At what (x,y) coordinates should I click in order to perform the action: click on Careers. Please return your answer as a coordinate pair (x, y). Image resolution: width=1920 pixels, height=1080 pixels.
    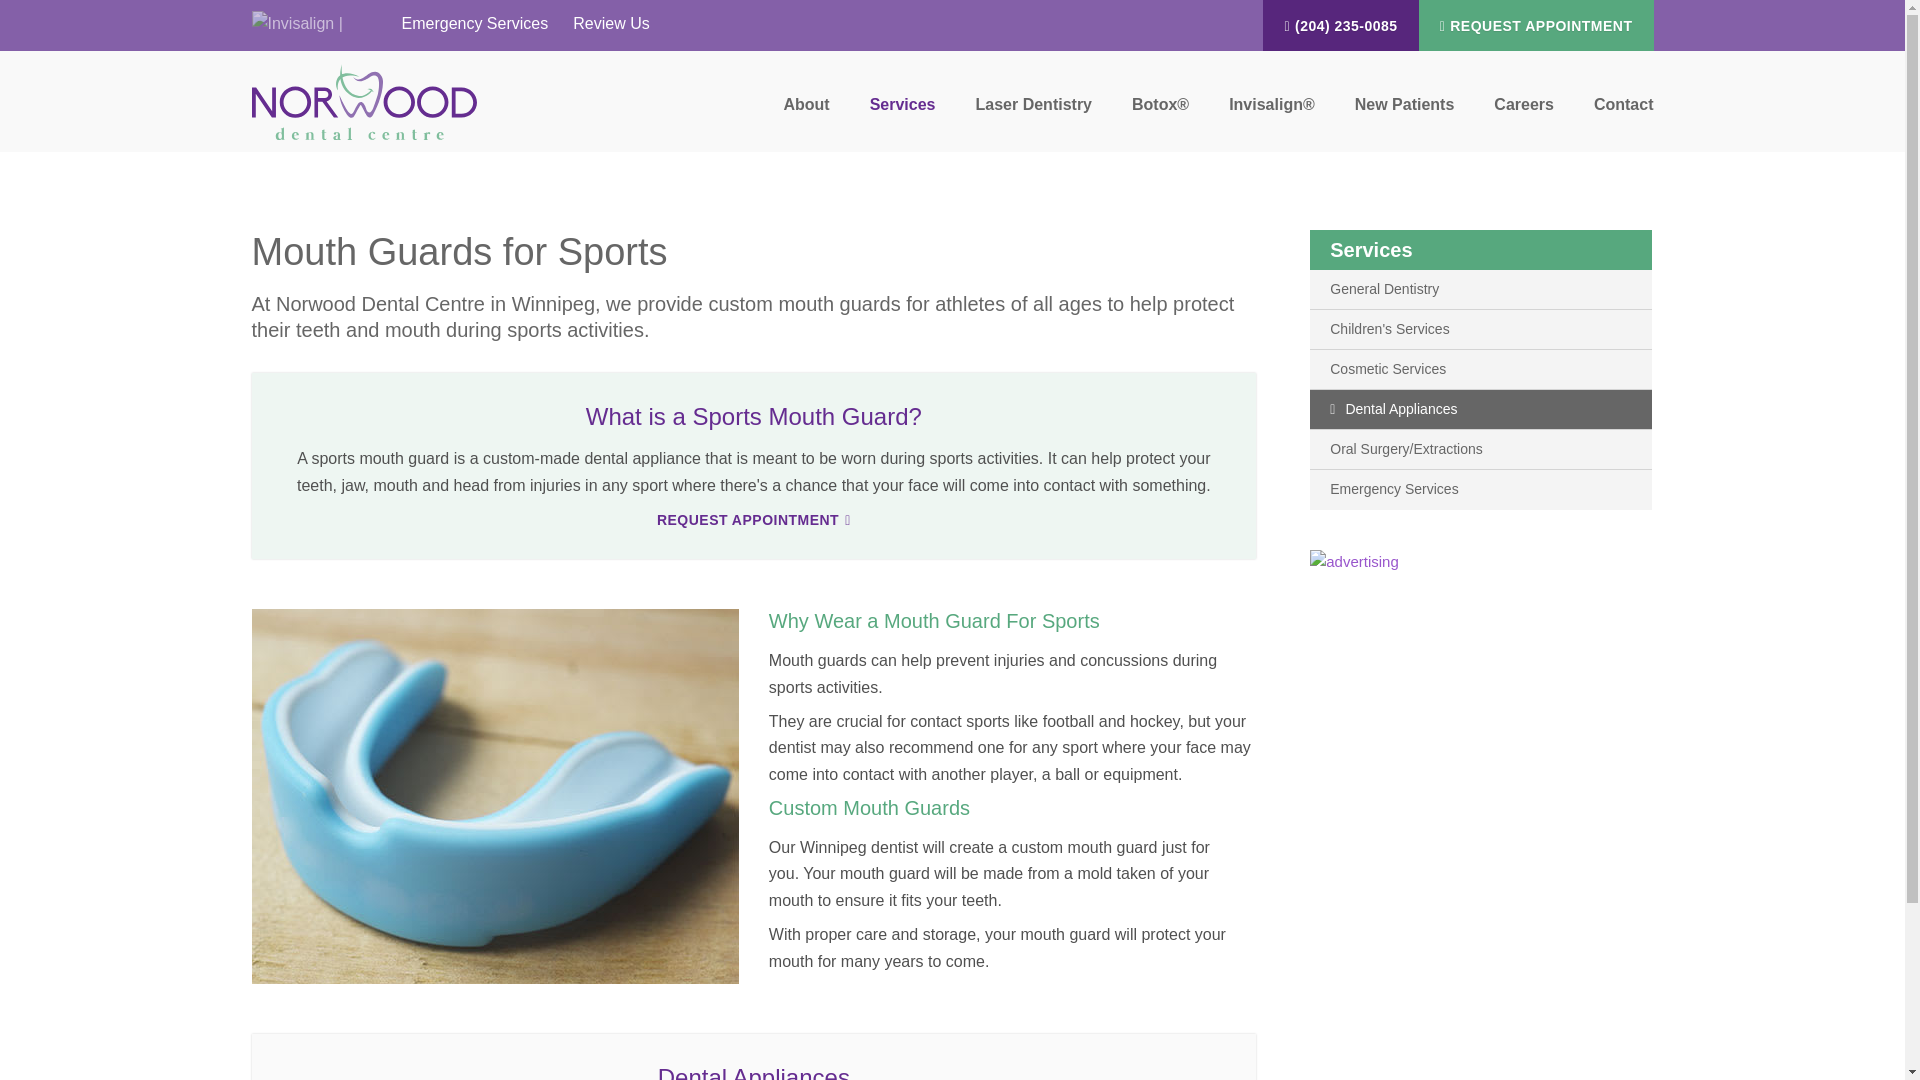
    Looking at the image, I should click on (1524, 116).